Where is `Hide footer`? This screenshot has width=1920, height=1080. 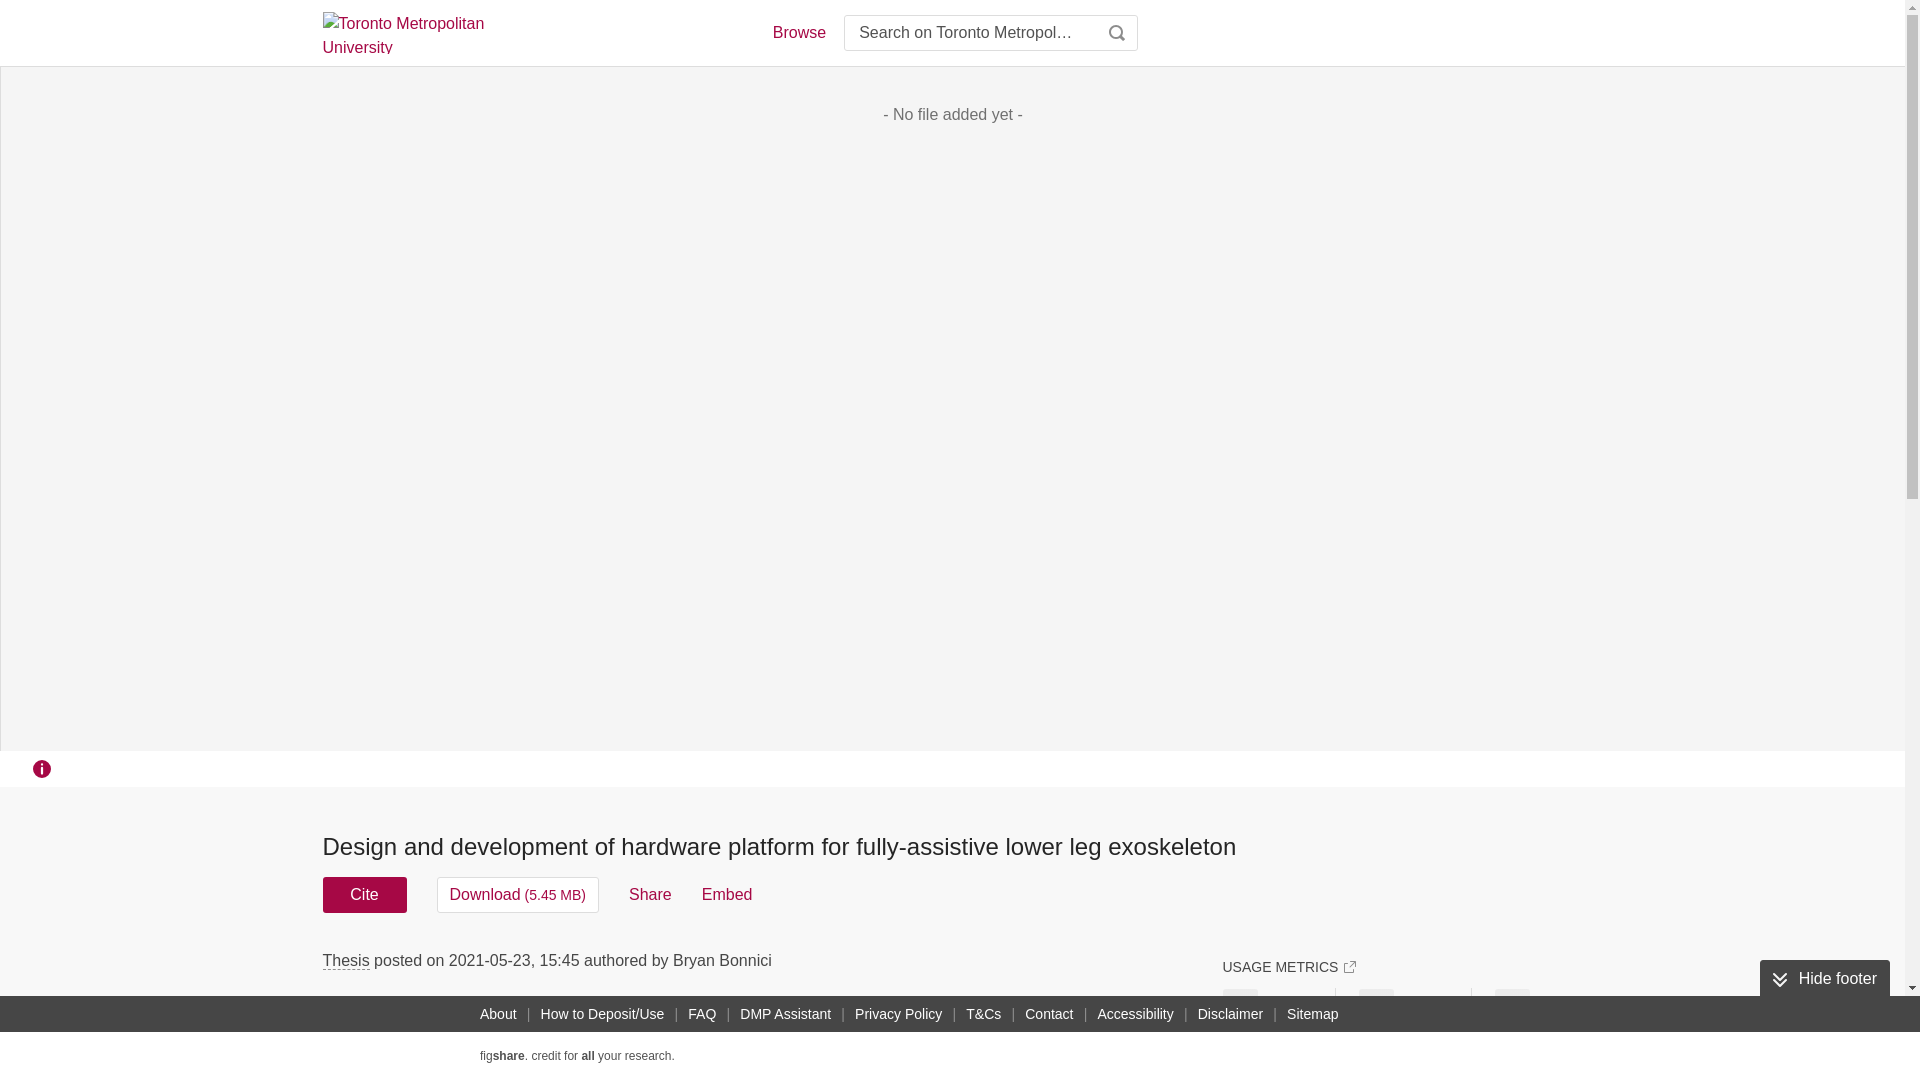 Hide footer is located at coordinates (1824, 978).